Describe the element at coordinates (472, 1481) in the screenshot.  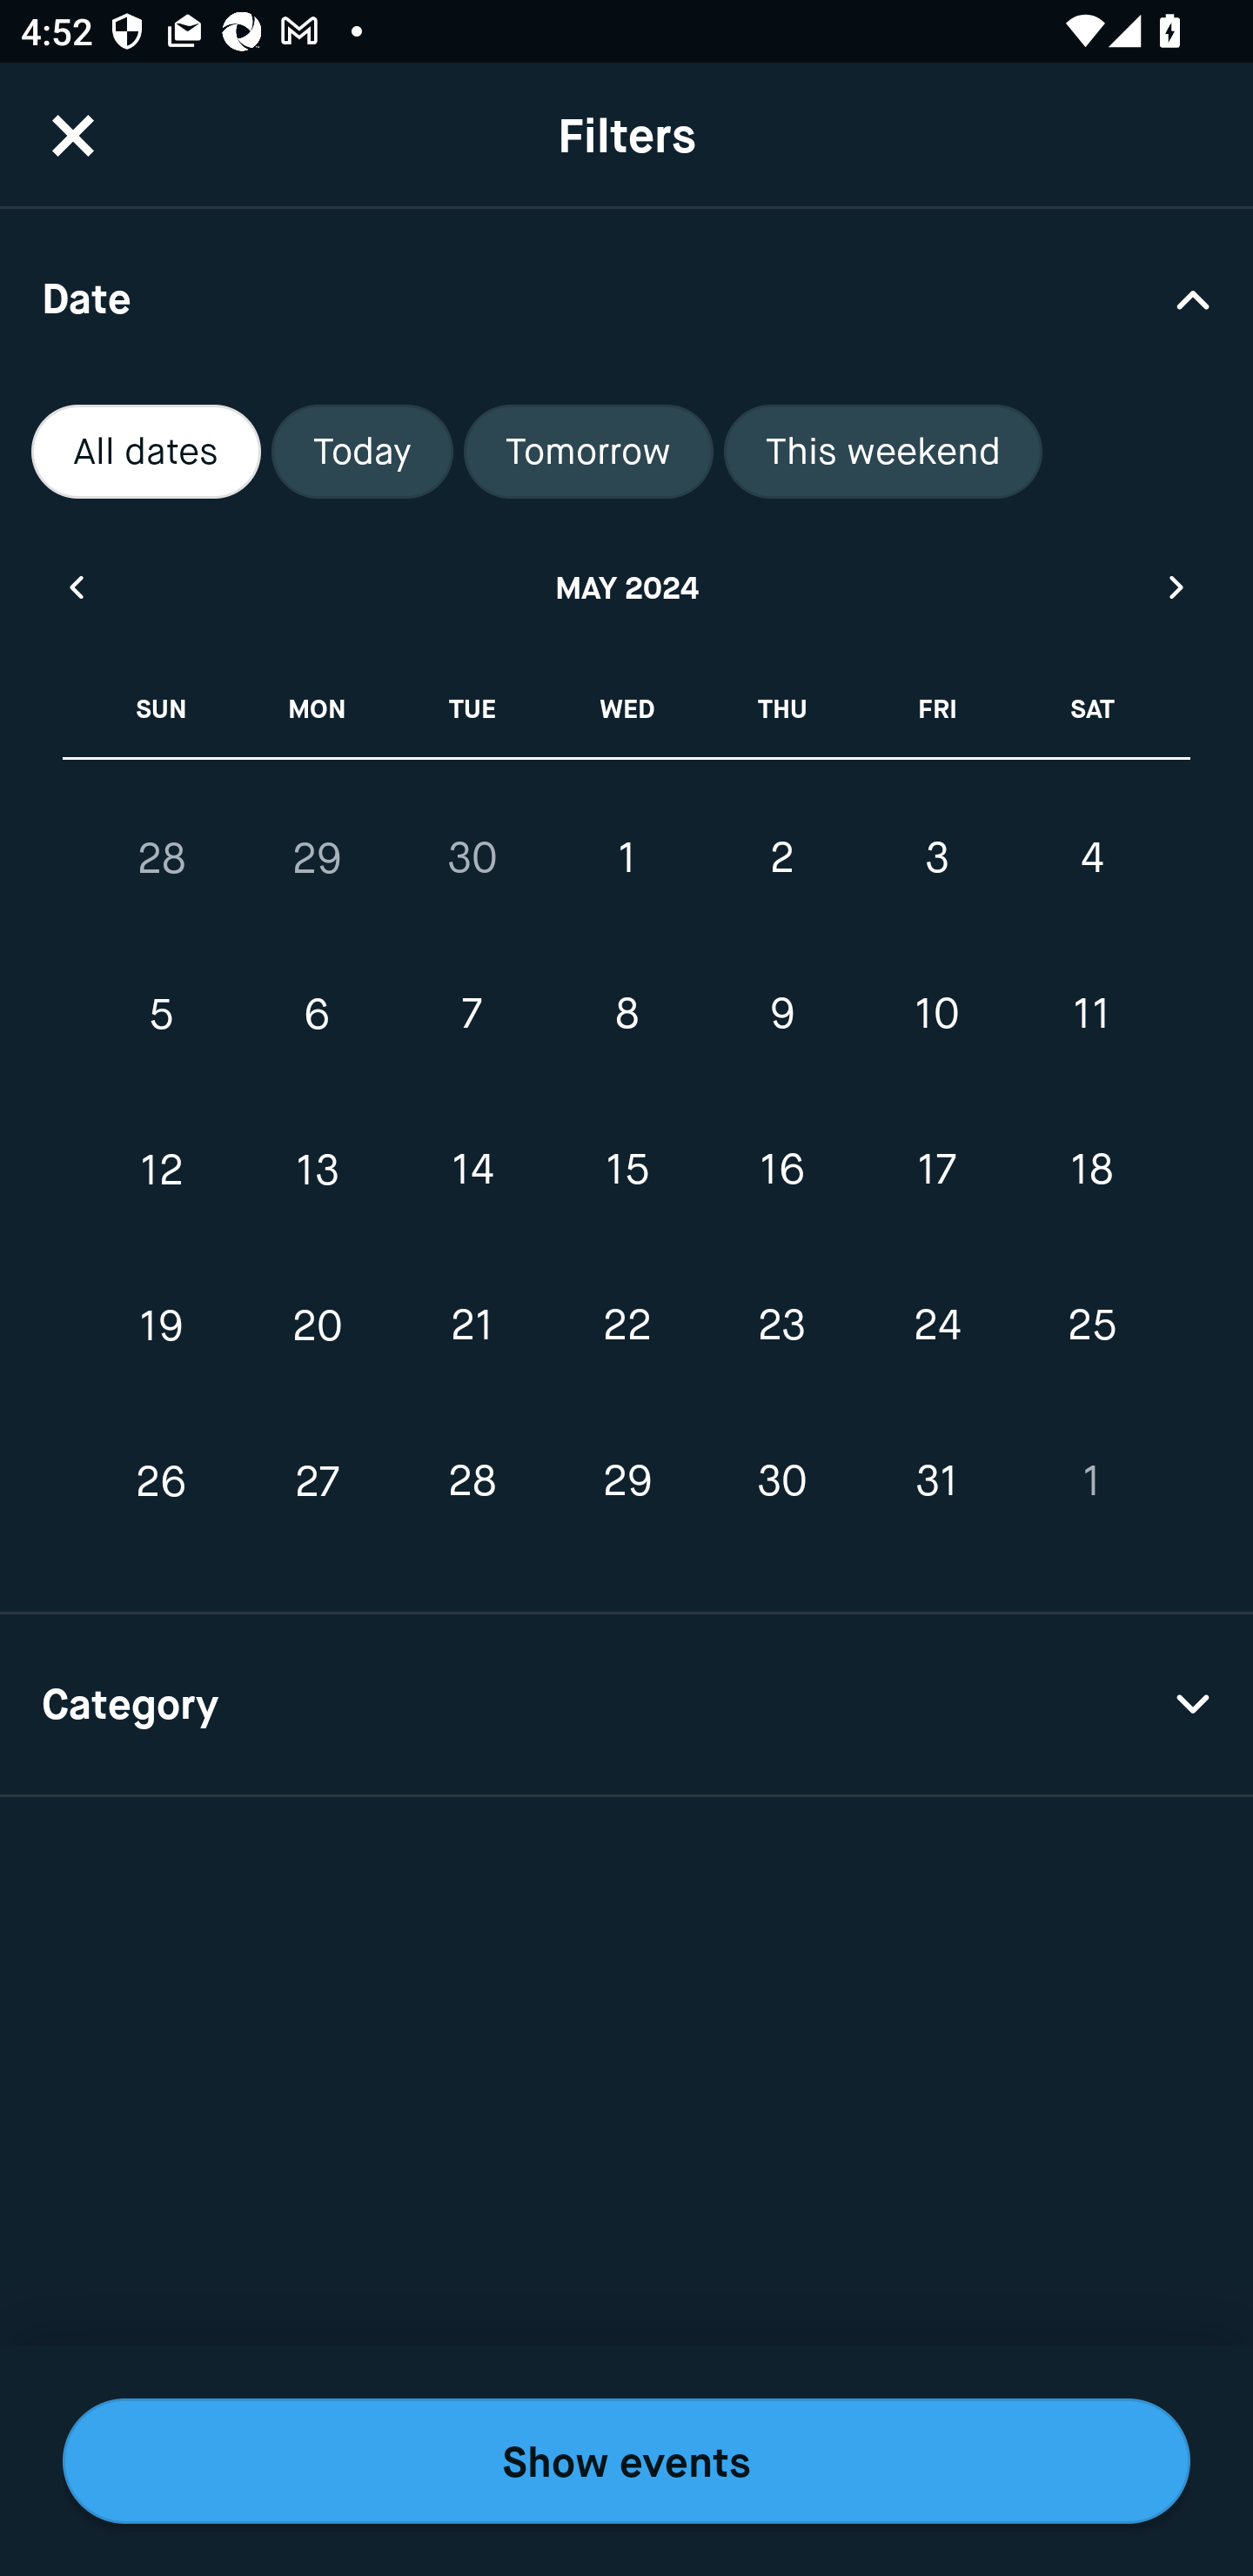
I see `28` at that location.